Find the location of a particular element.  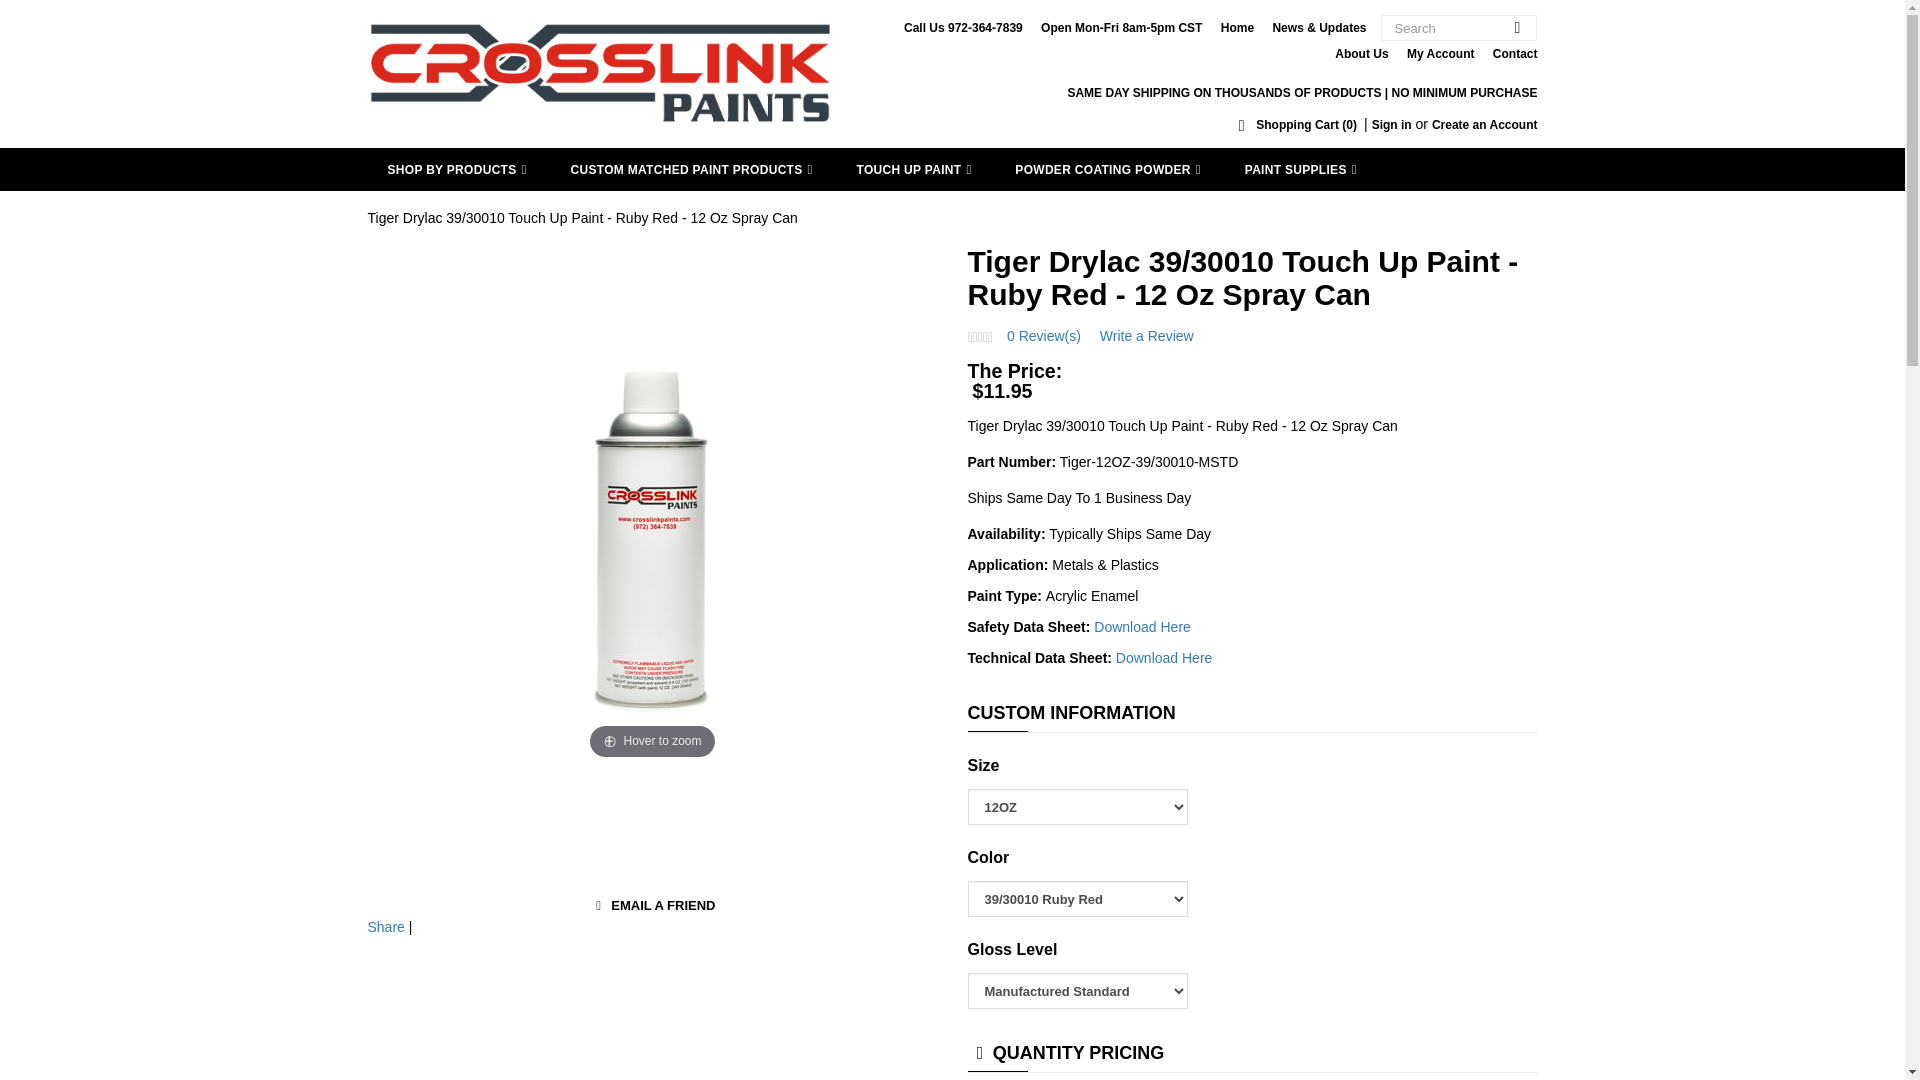

CUSTOM MATCHED PAINT PRODUCTS is located at coordinates (692, 169).